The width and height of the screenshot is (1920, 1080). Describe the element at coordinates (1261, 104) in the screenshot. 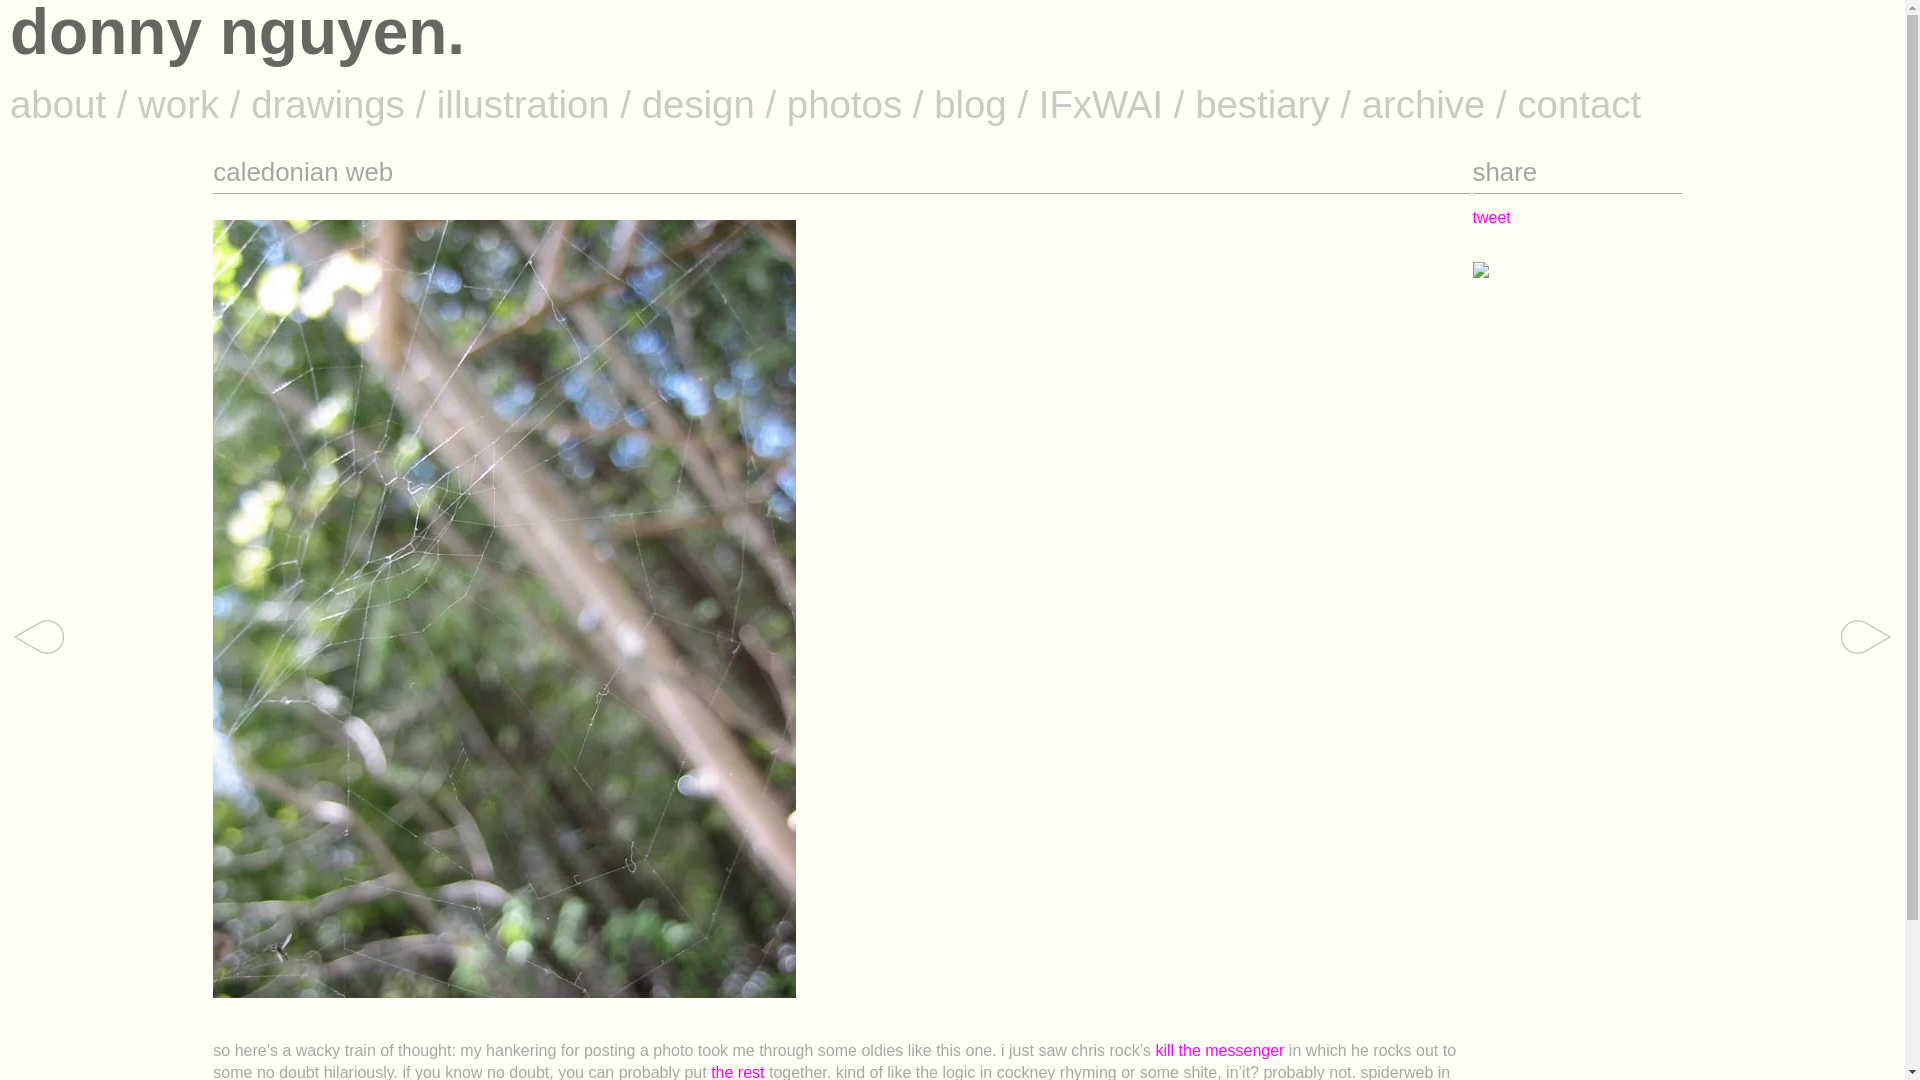

I see `bestiary` at that location.